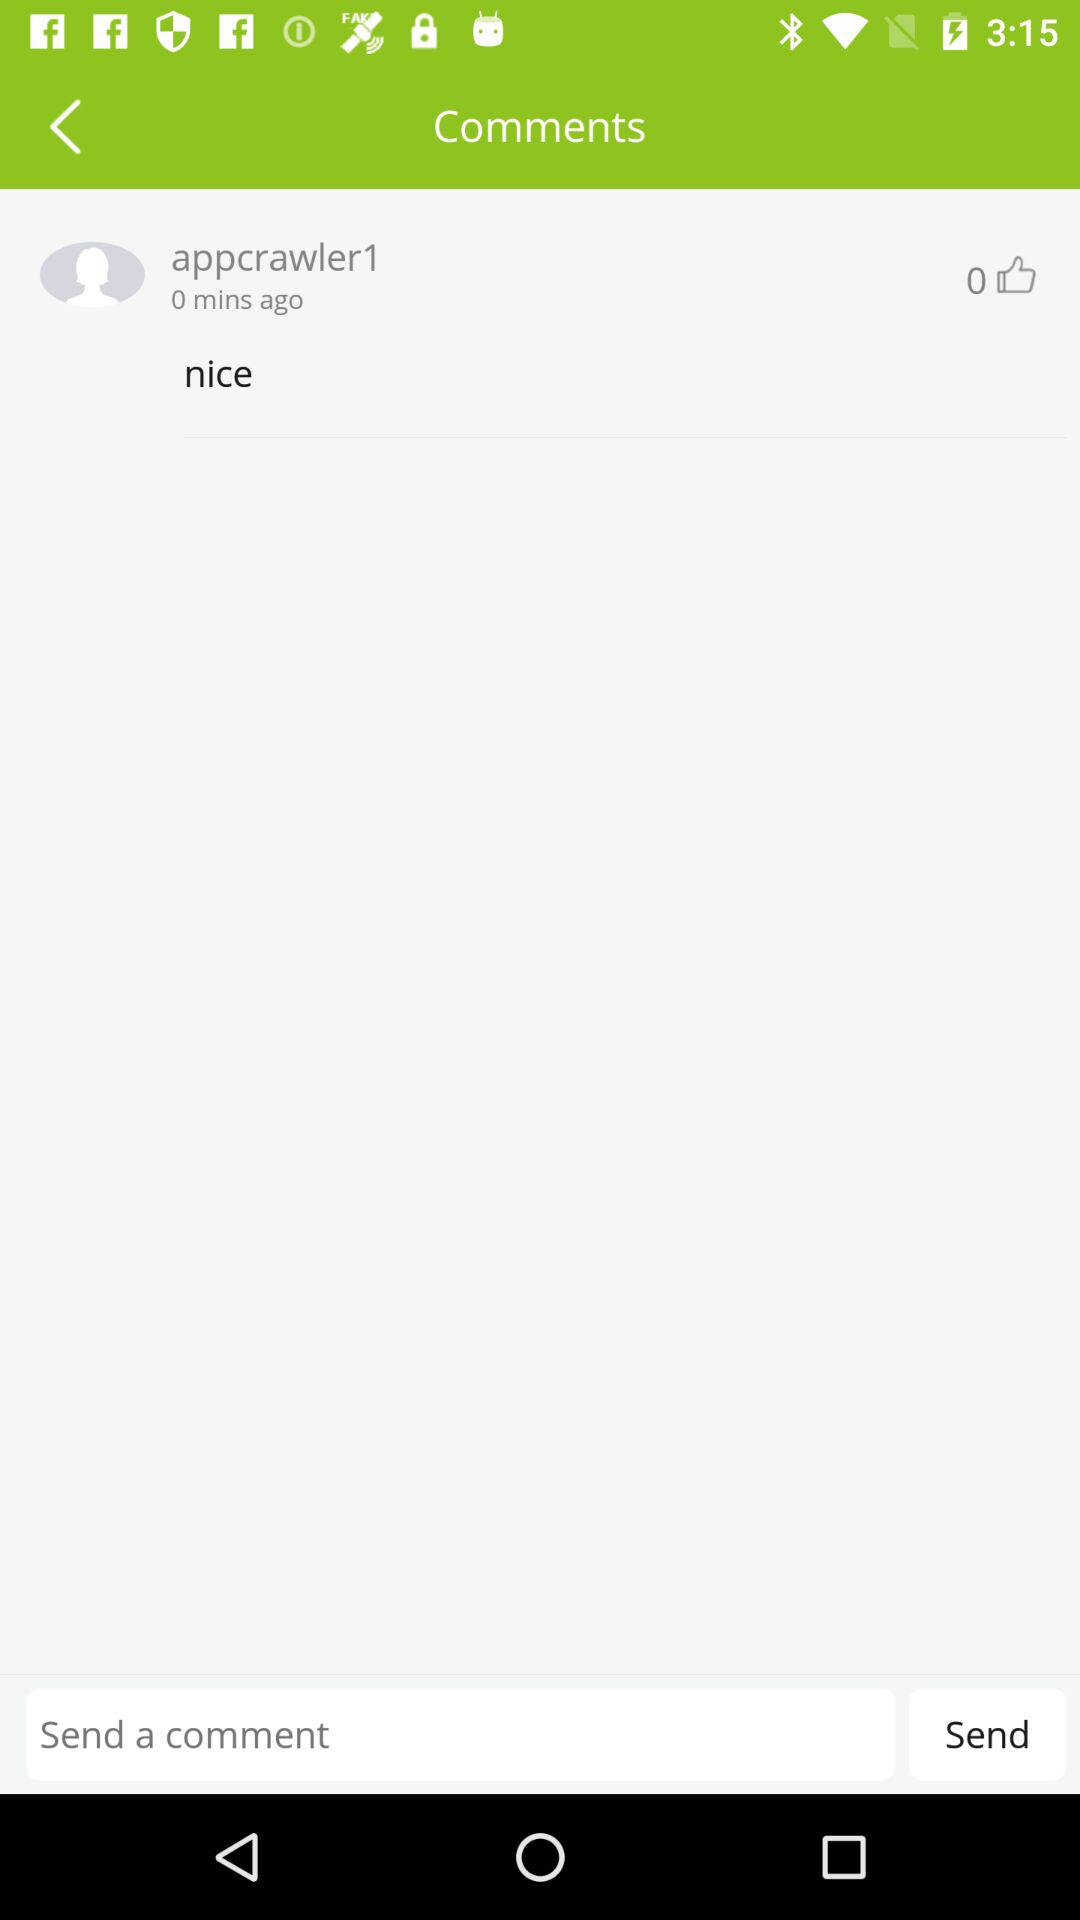  Describe the element at coordinates (85, 274) in the screenshot. I see `view profile settings` at that location.